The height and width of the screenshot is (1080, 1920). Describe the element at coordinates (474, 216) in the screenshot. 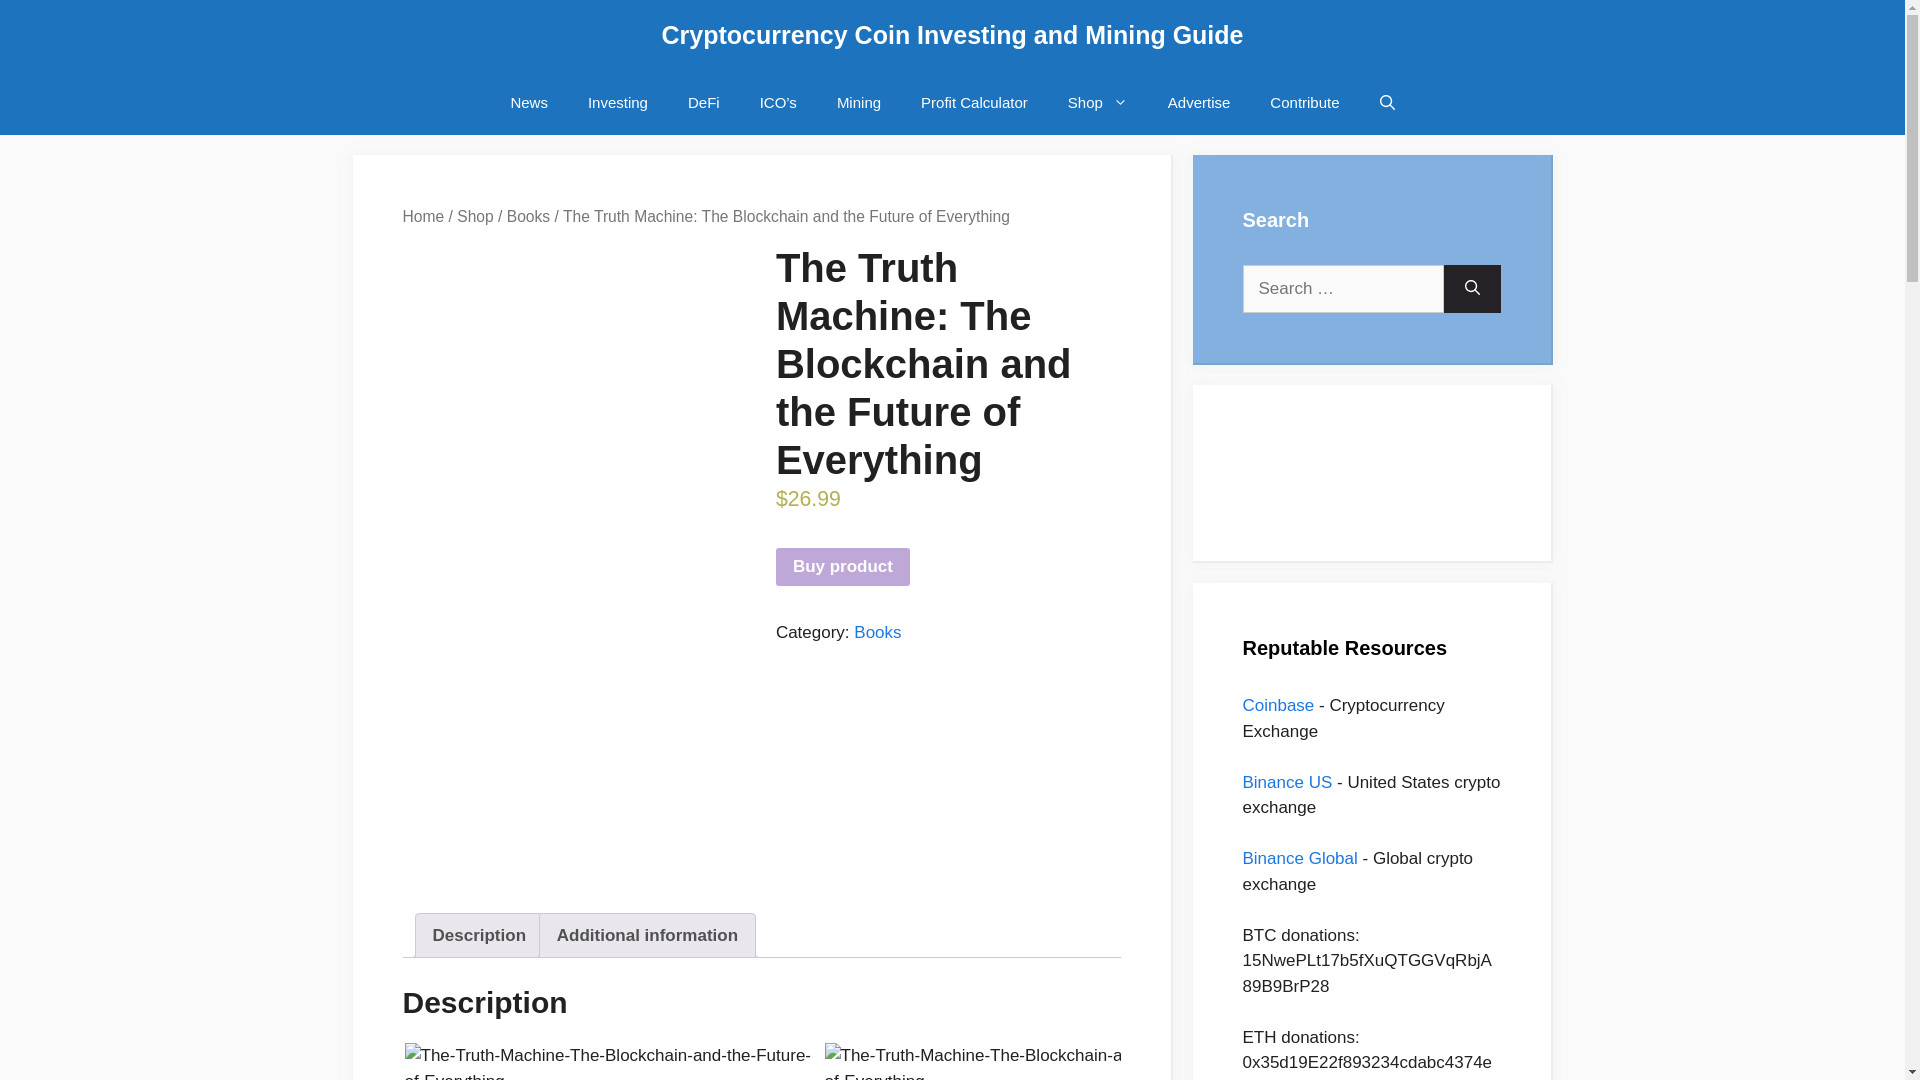

I see `Shop` at that location.